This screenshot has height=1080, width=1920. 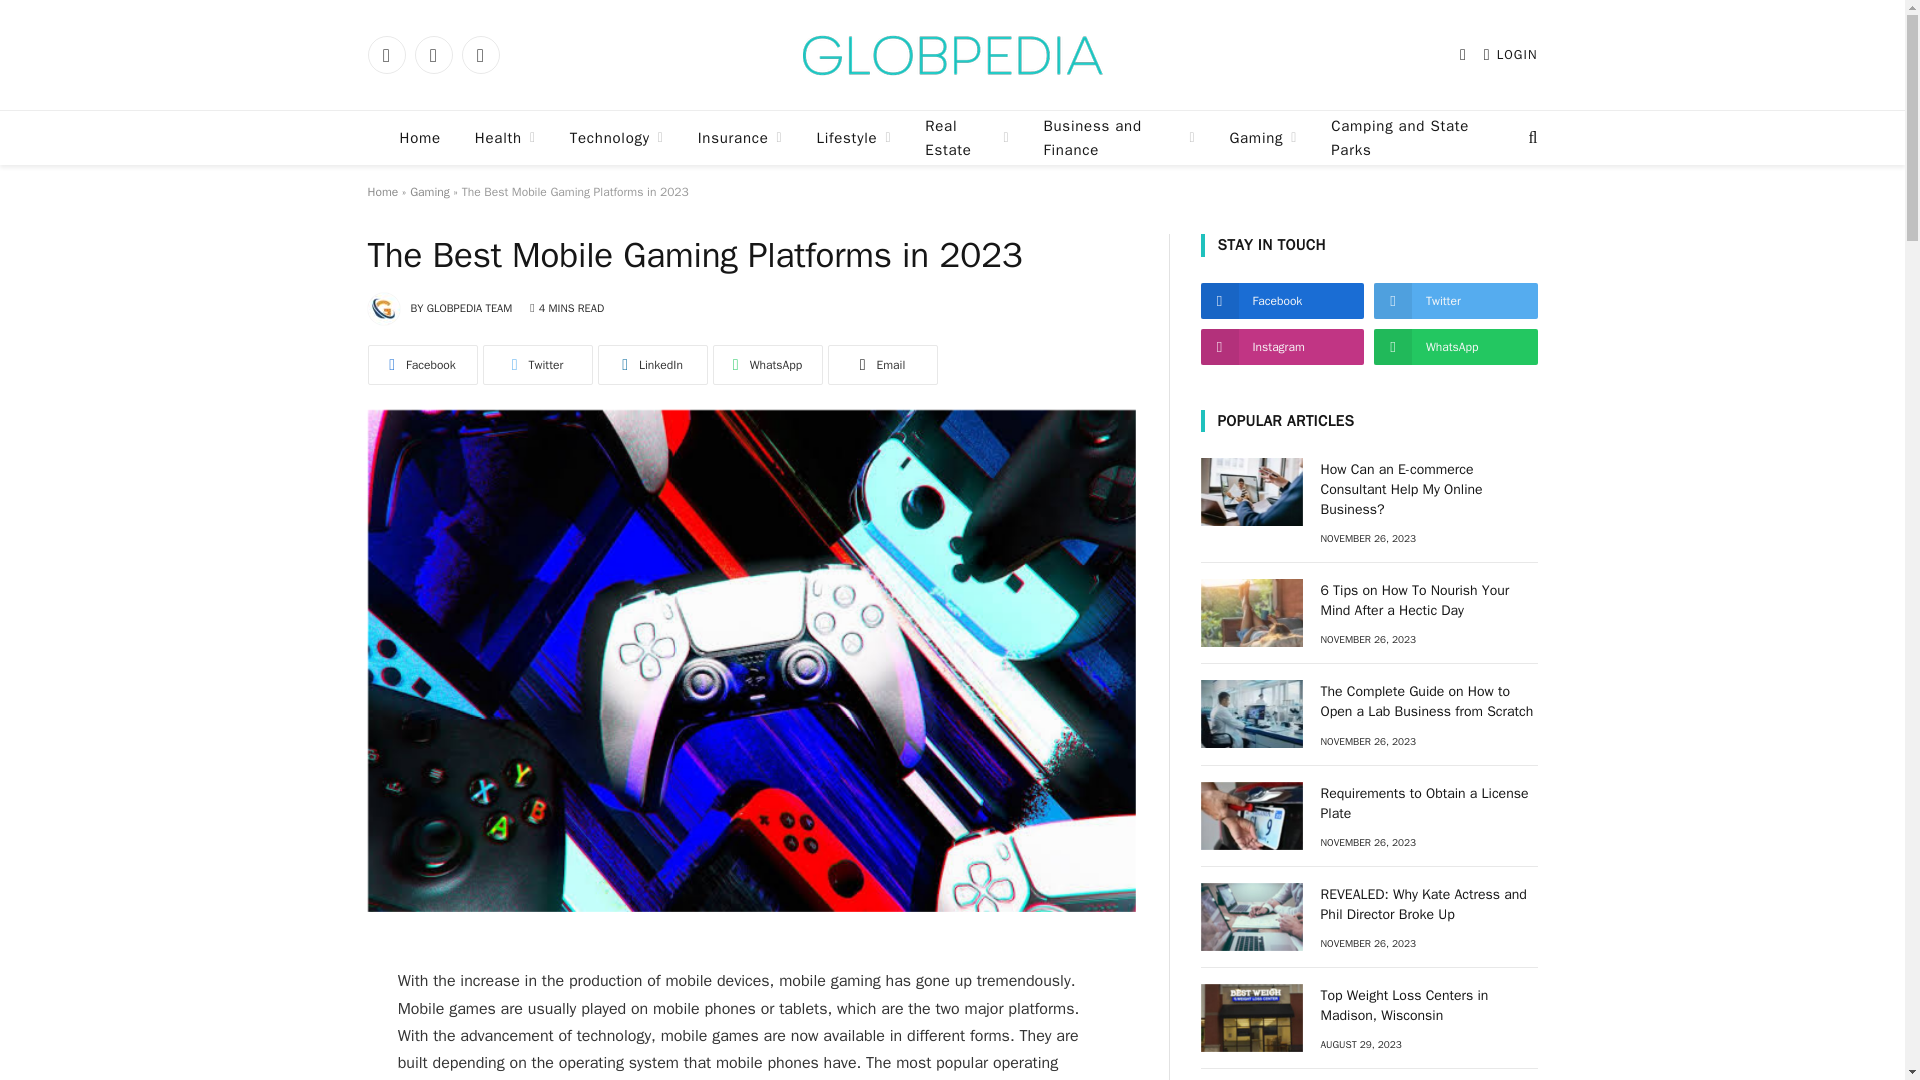 What do you see at coordinates (952, 54) in the screenshot?
I see `Globpedia` at bounding box center [952, 54].